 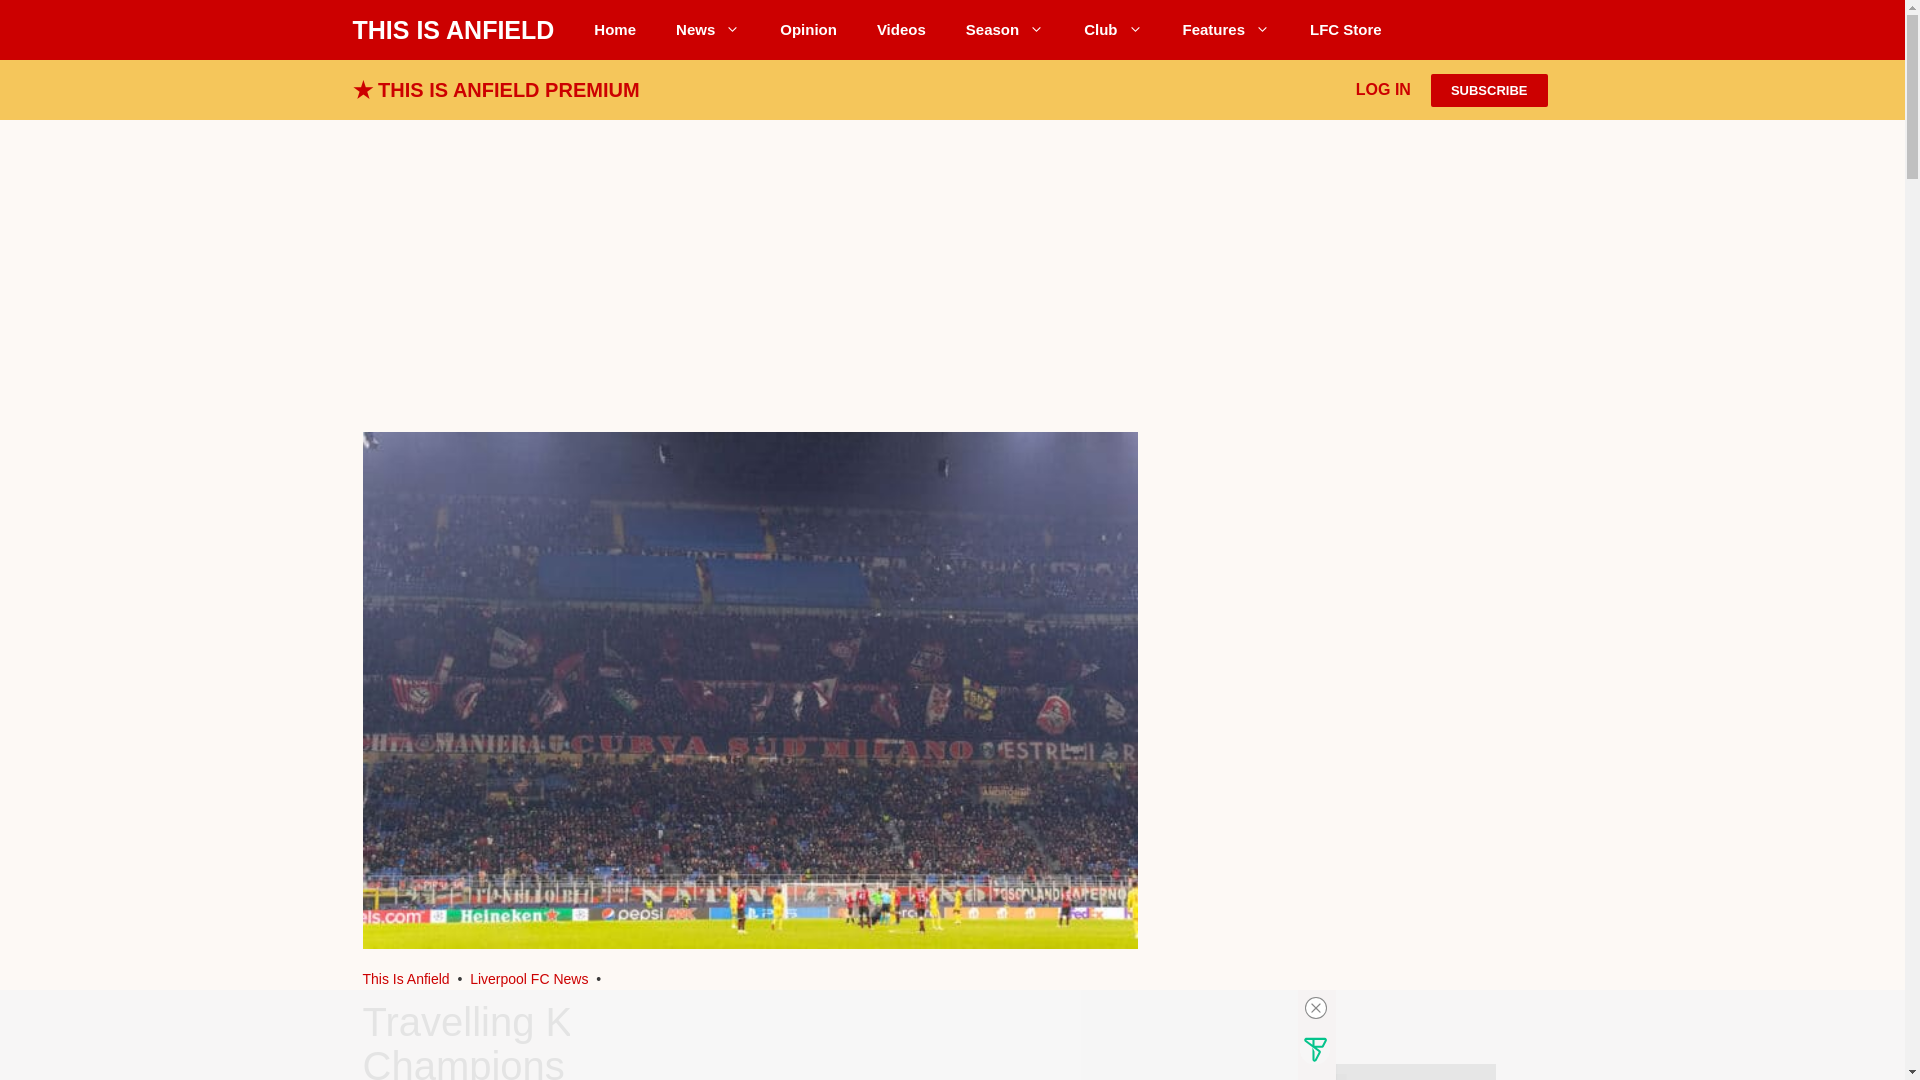 What do you see at coordinates (708, 30) in the screenshot?
I see `News` at bounding box center [708, 30].